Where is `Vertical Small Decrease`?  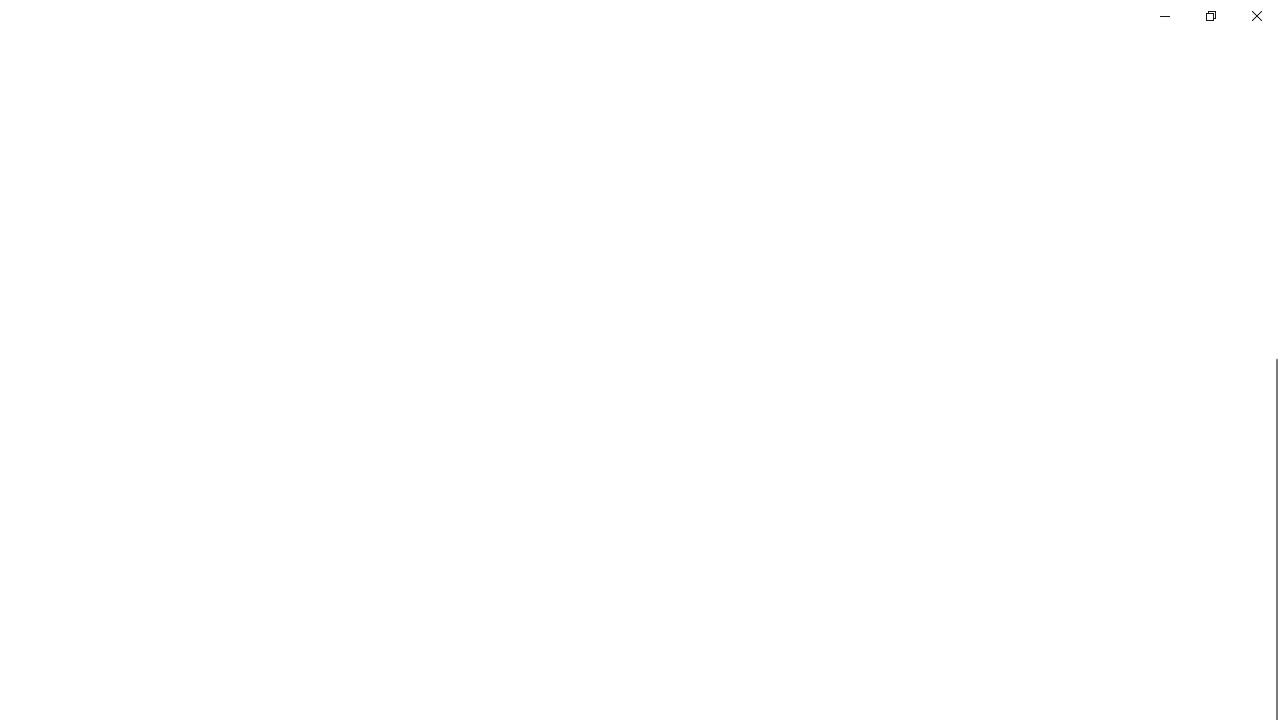 Vertical Small Decrease is located at coordinates (1272, 104).